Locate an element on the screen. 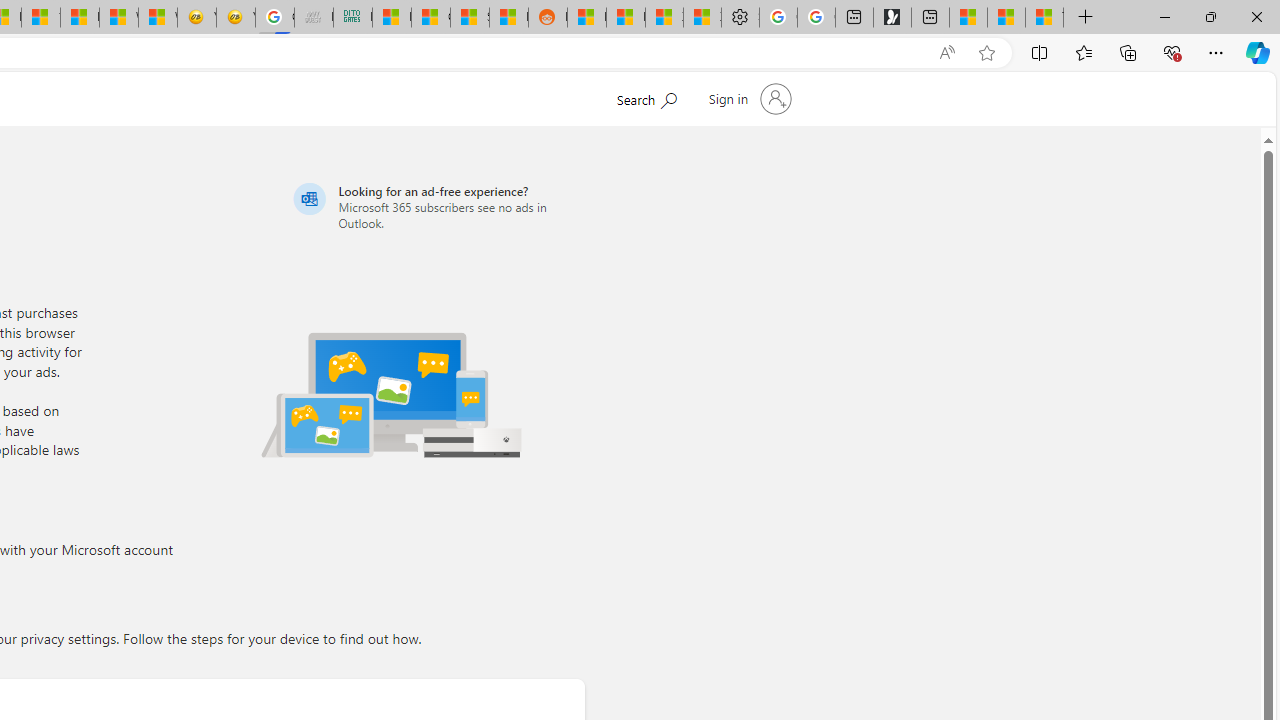  Fitness - MSN is located at coordinates (80, 18).